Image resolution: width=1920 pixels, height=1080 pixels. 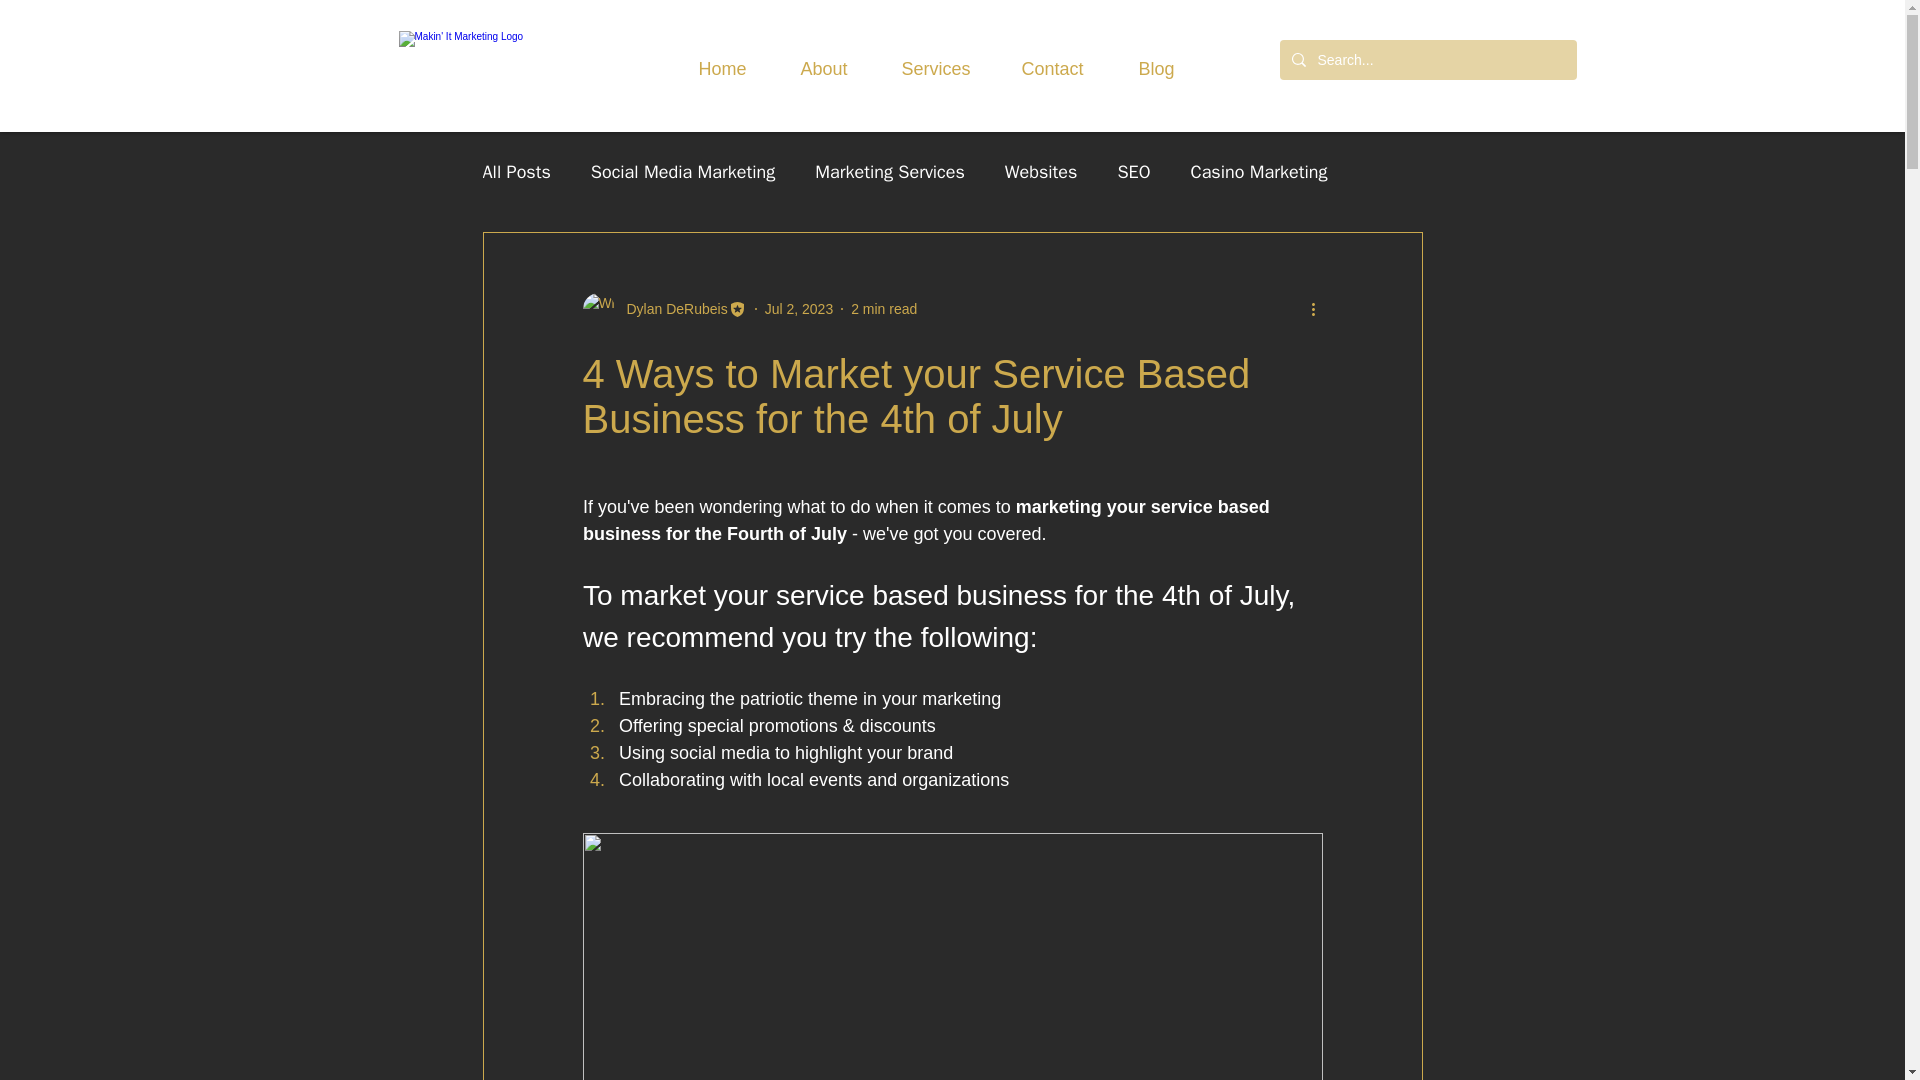 I want to click on Dylan DeRubeis, so click(x=664, y=308).